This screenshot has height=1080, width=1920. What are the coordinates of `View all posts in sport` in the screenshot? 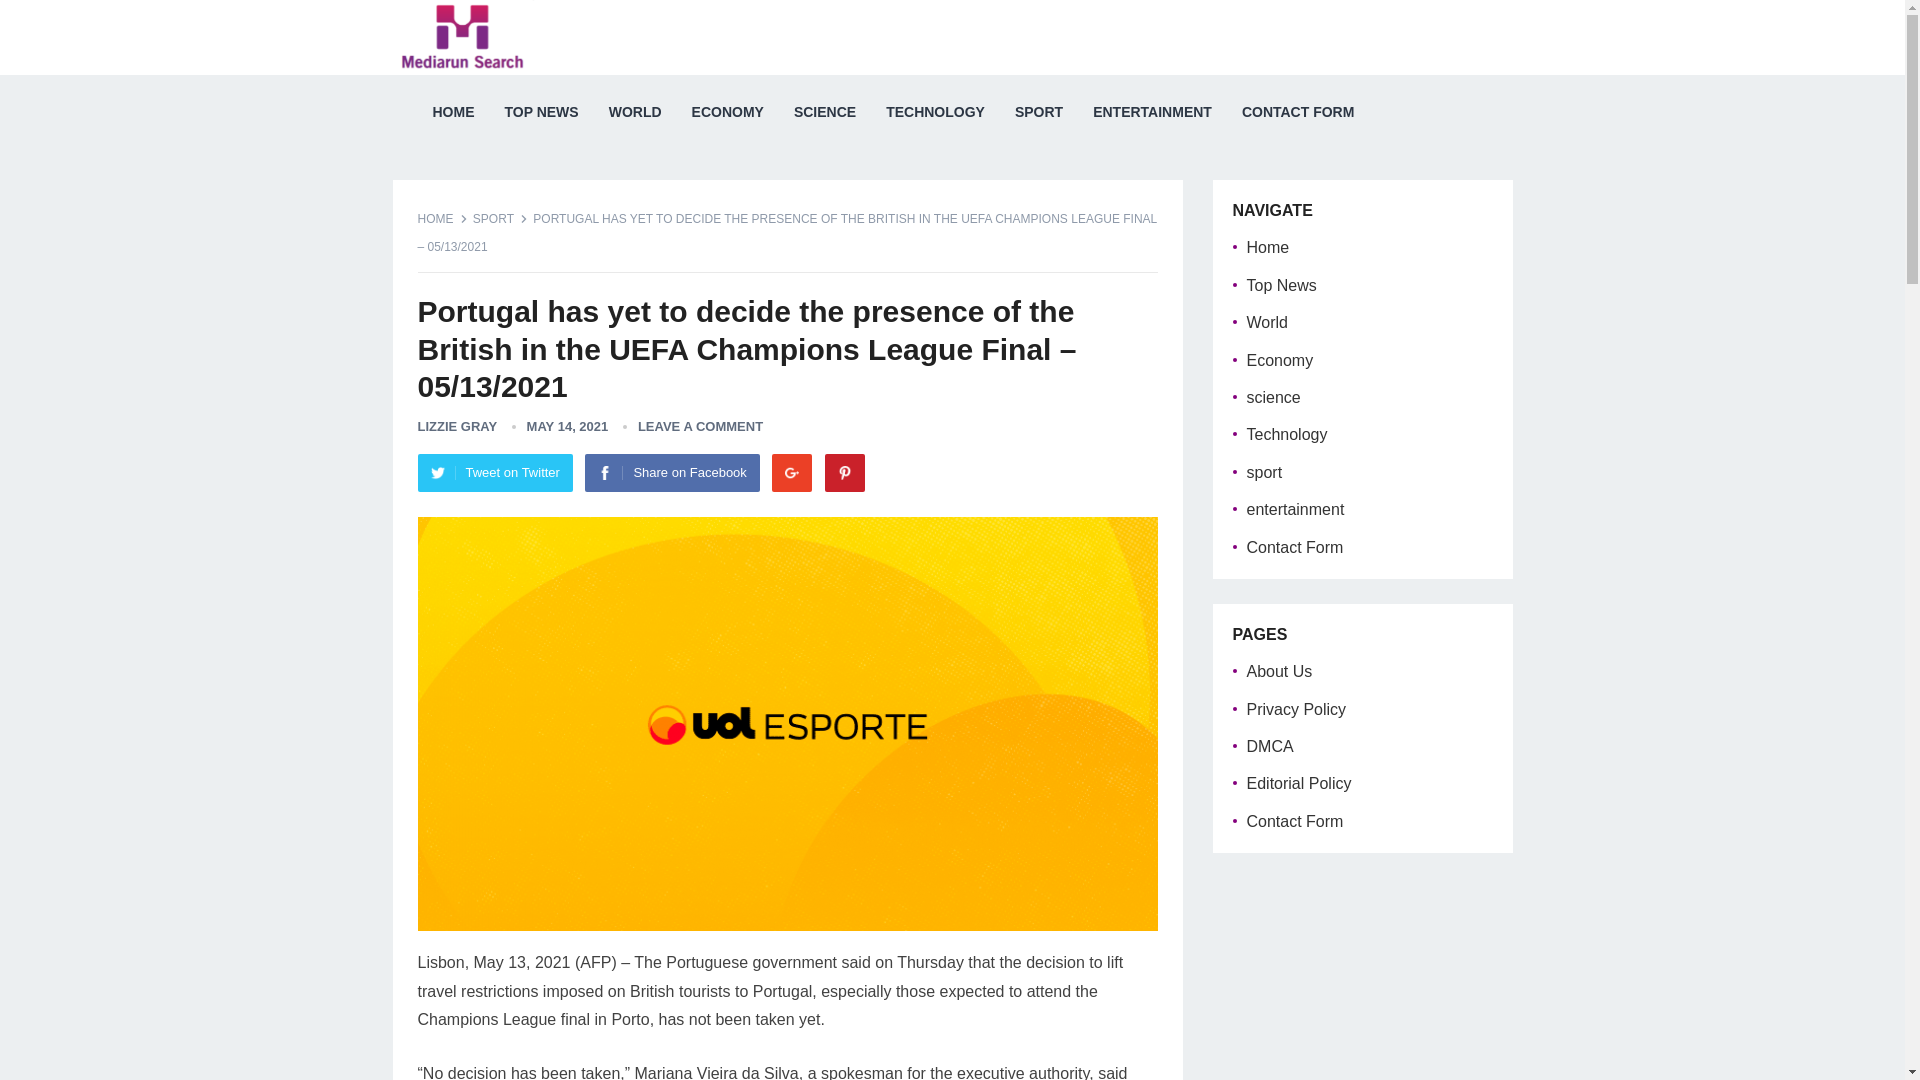 It's located at (500, 218).